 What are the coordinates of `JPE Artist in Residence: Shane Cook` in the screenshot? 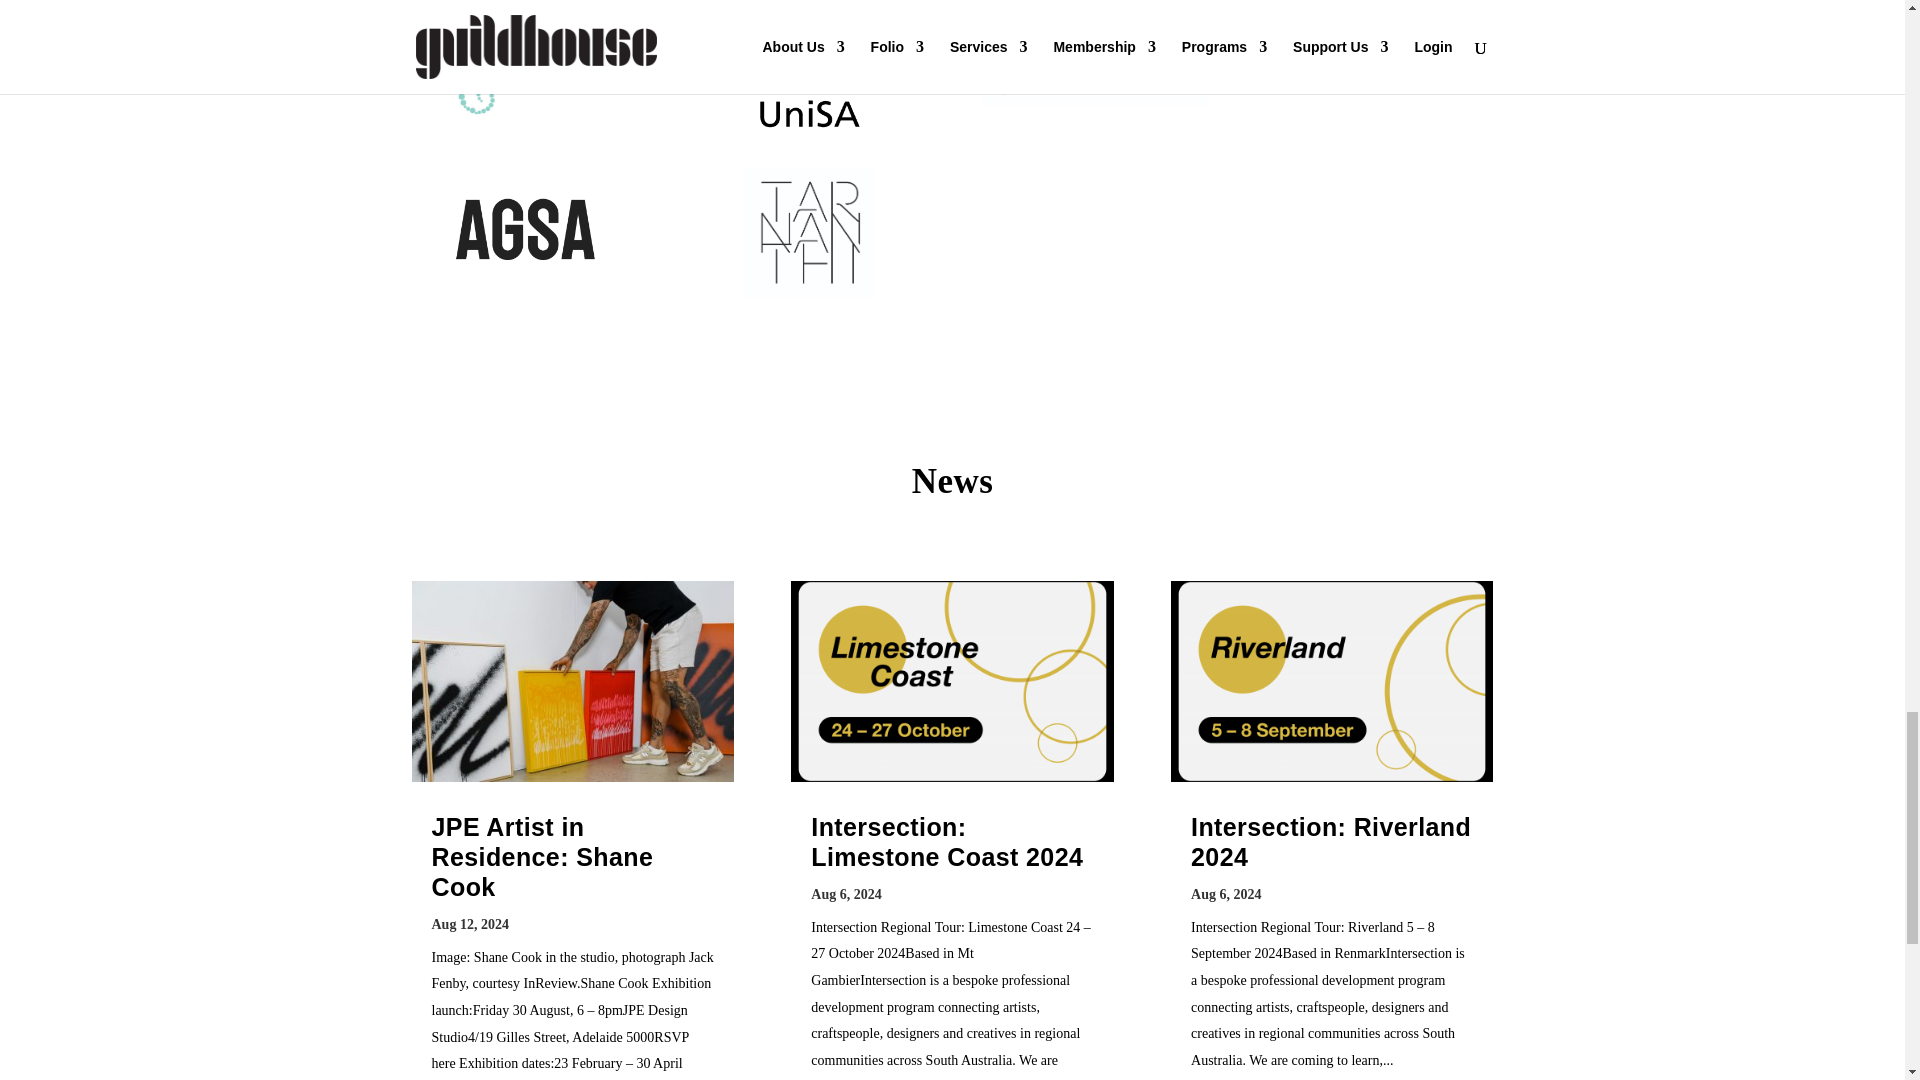 It's located at (543, 856).